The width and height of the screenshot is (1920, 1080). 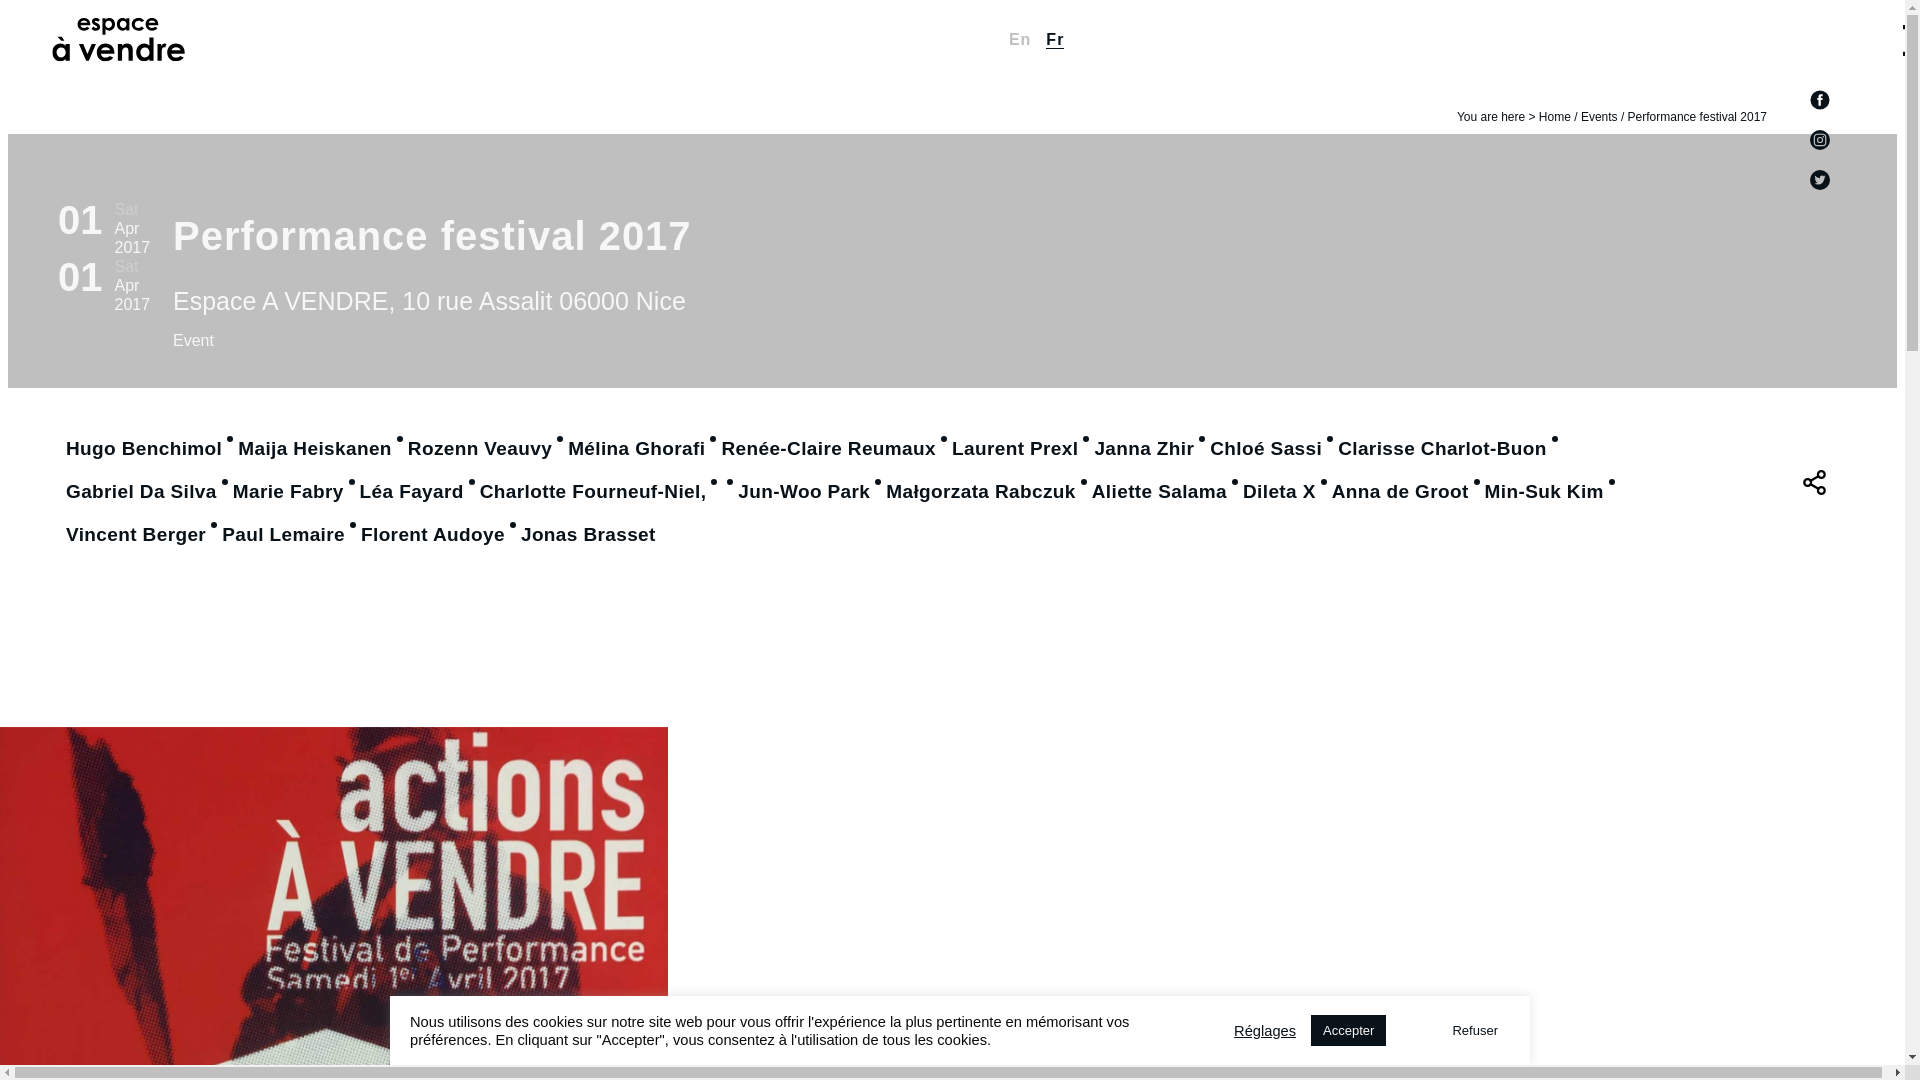 I want to click on Janna Zhir, so click(x=1144, y=449).